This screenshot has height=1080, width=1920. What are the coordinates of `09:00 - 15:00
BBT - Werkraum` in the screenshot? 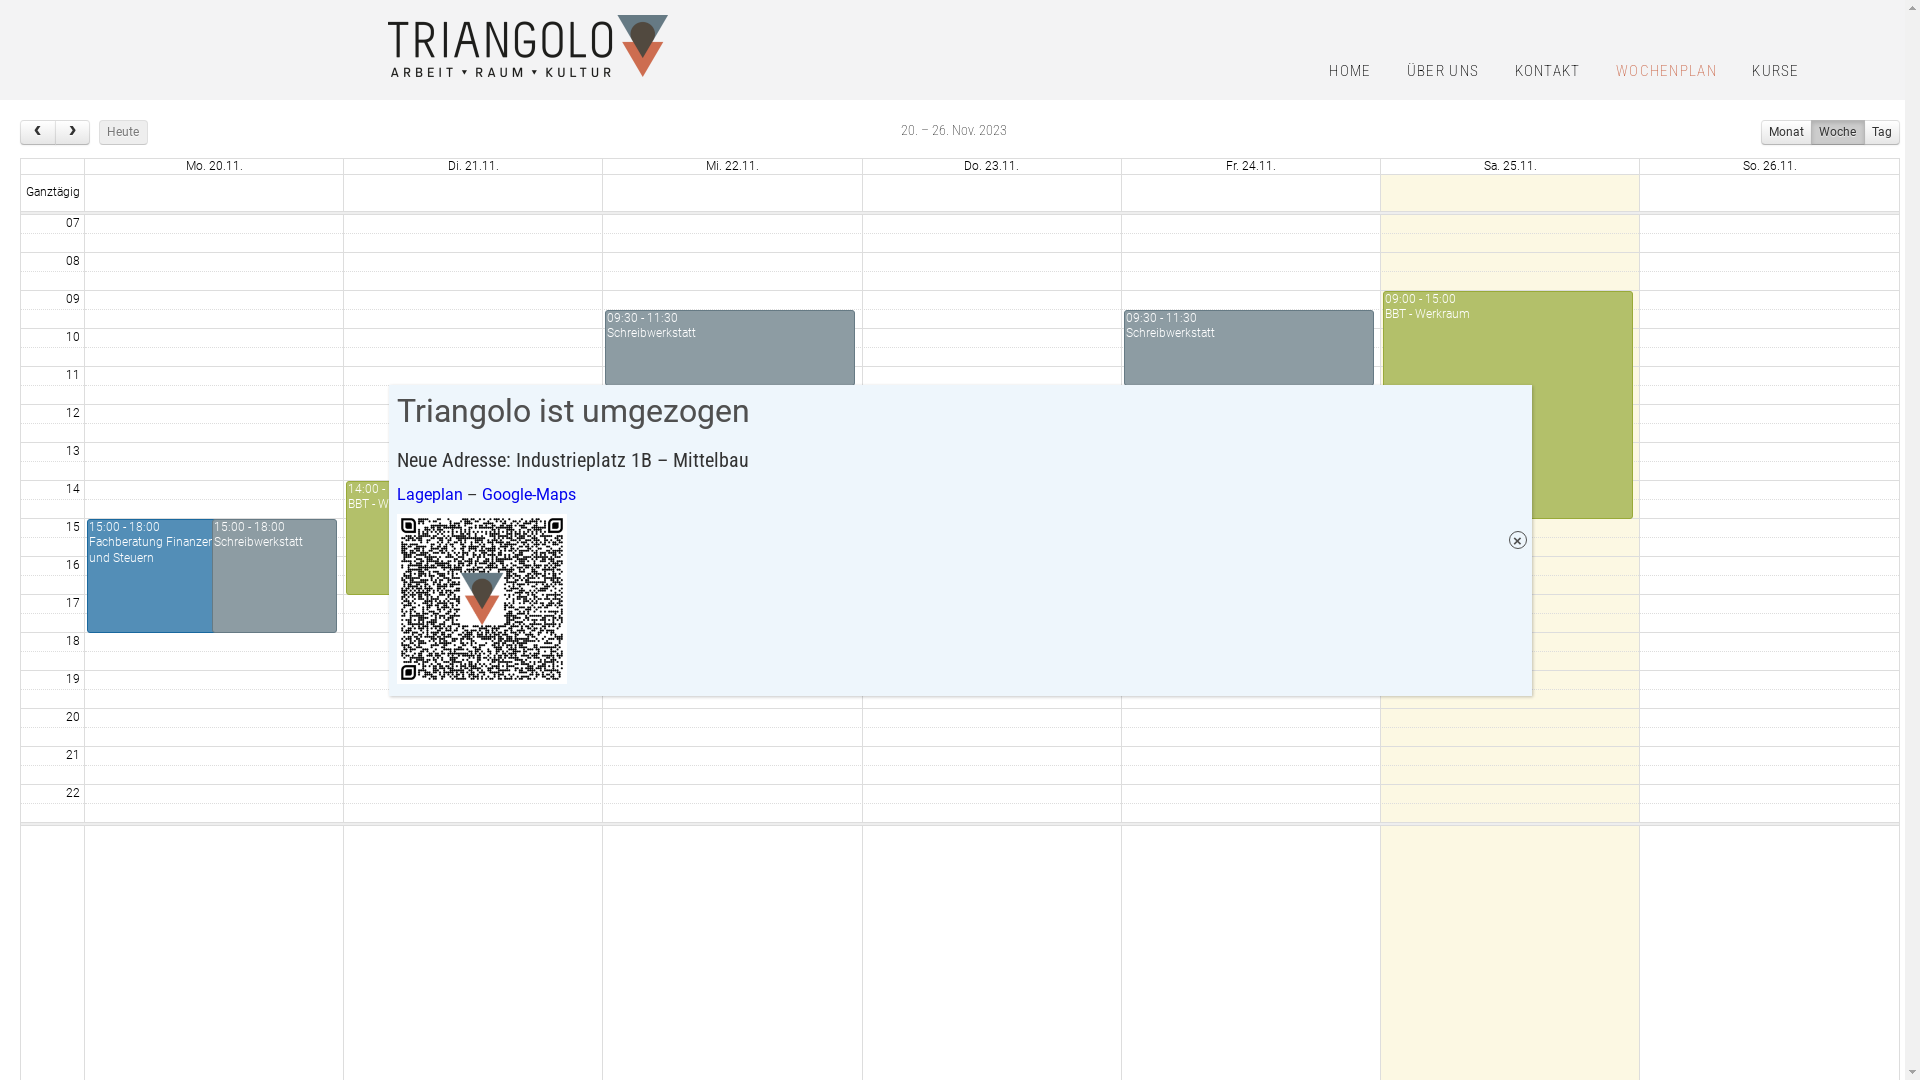 It's located at (1508, 405).